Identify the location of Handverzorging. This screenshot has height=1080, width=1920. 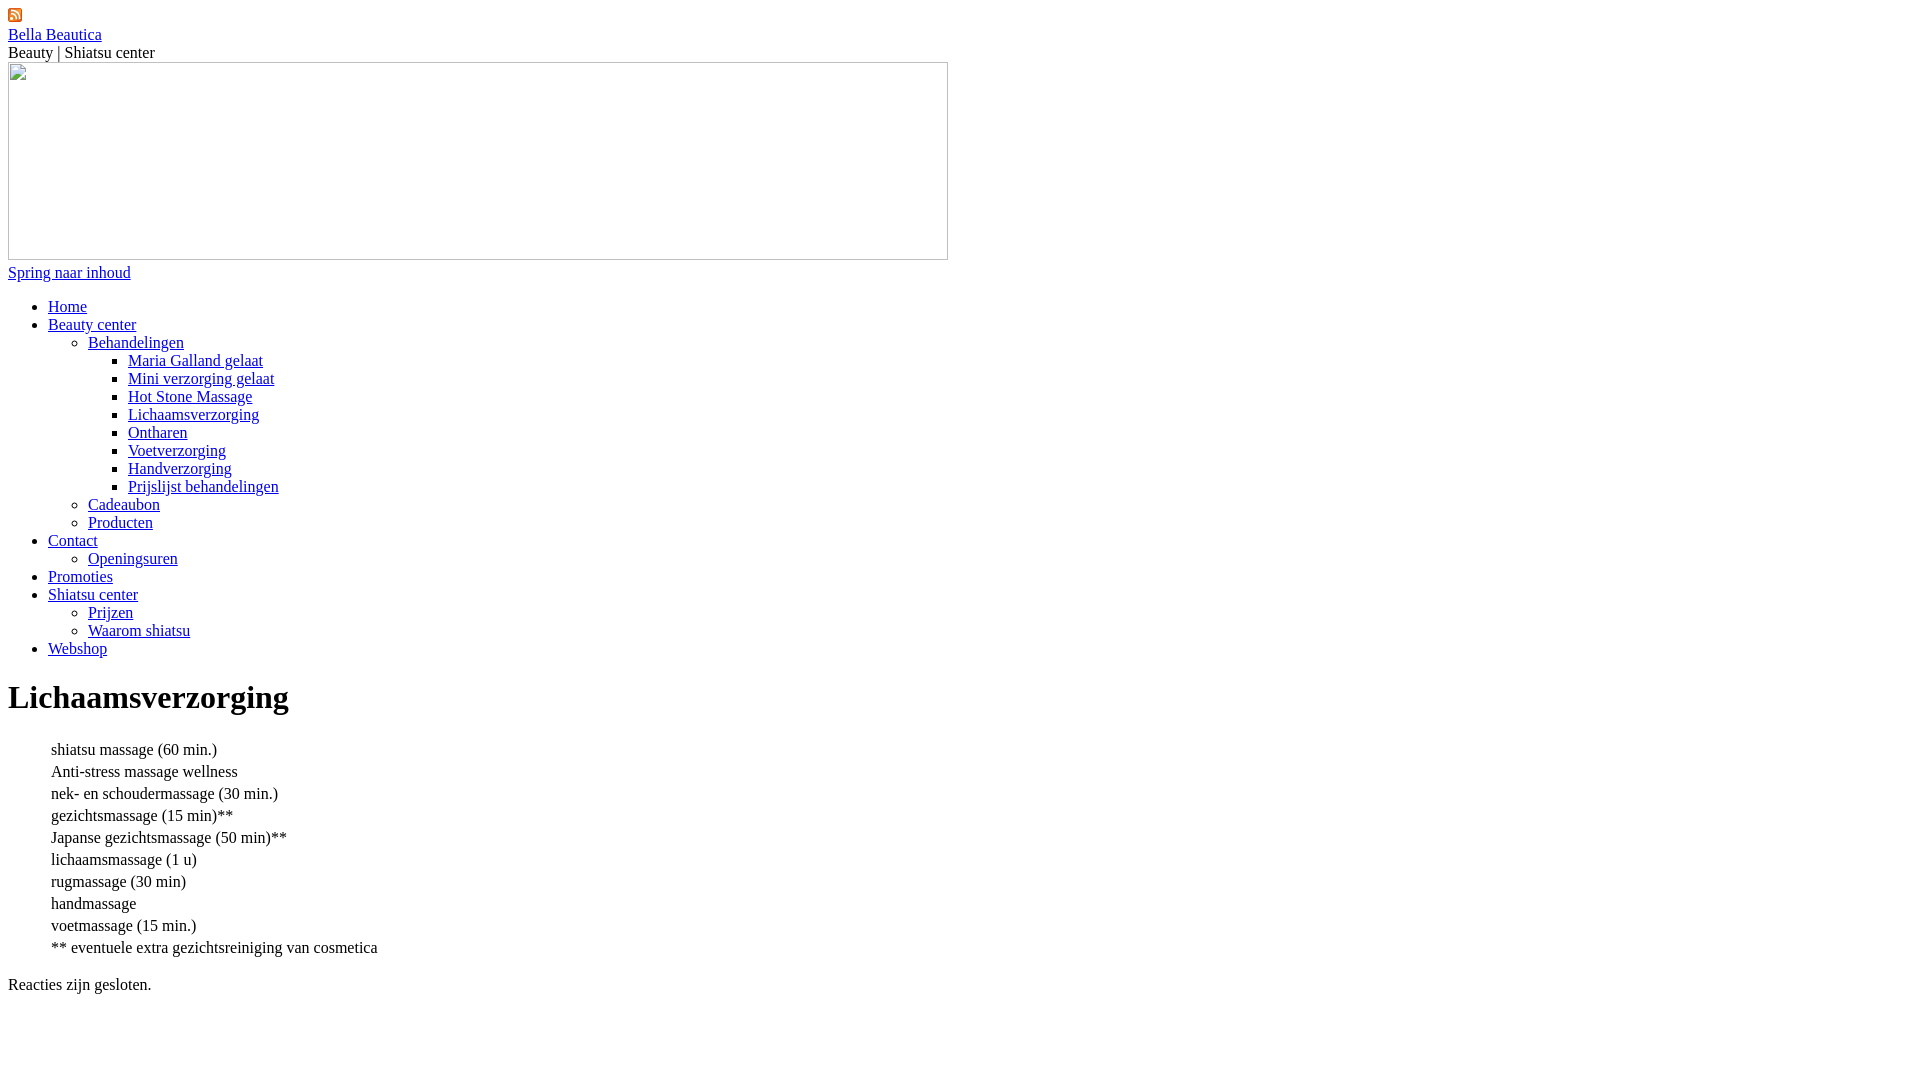
(180, 468).